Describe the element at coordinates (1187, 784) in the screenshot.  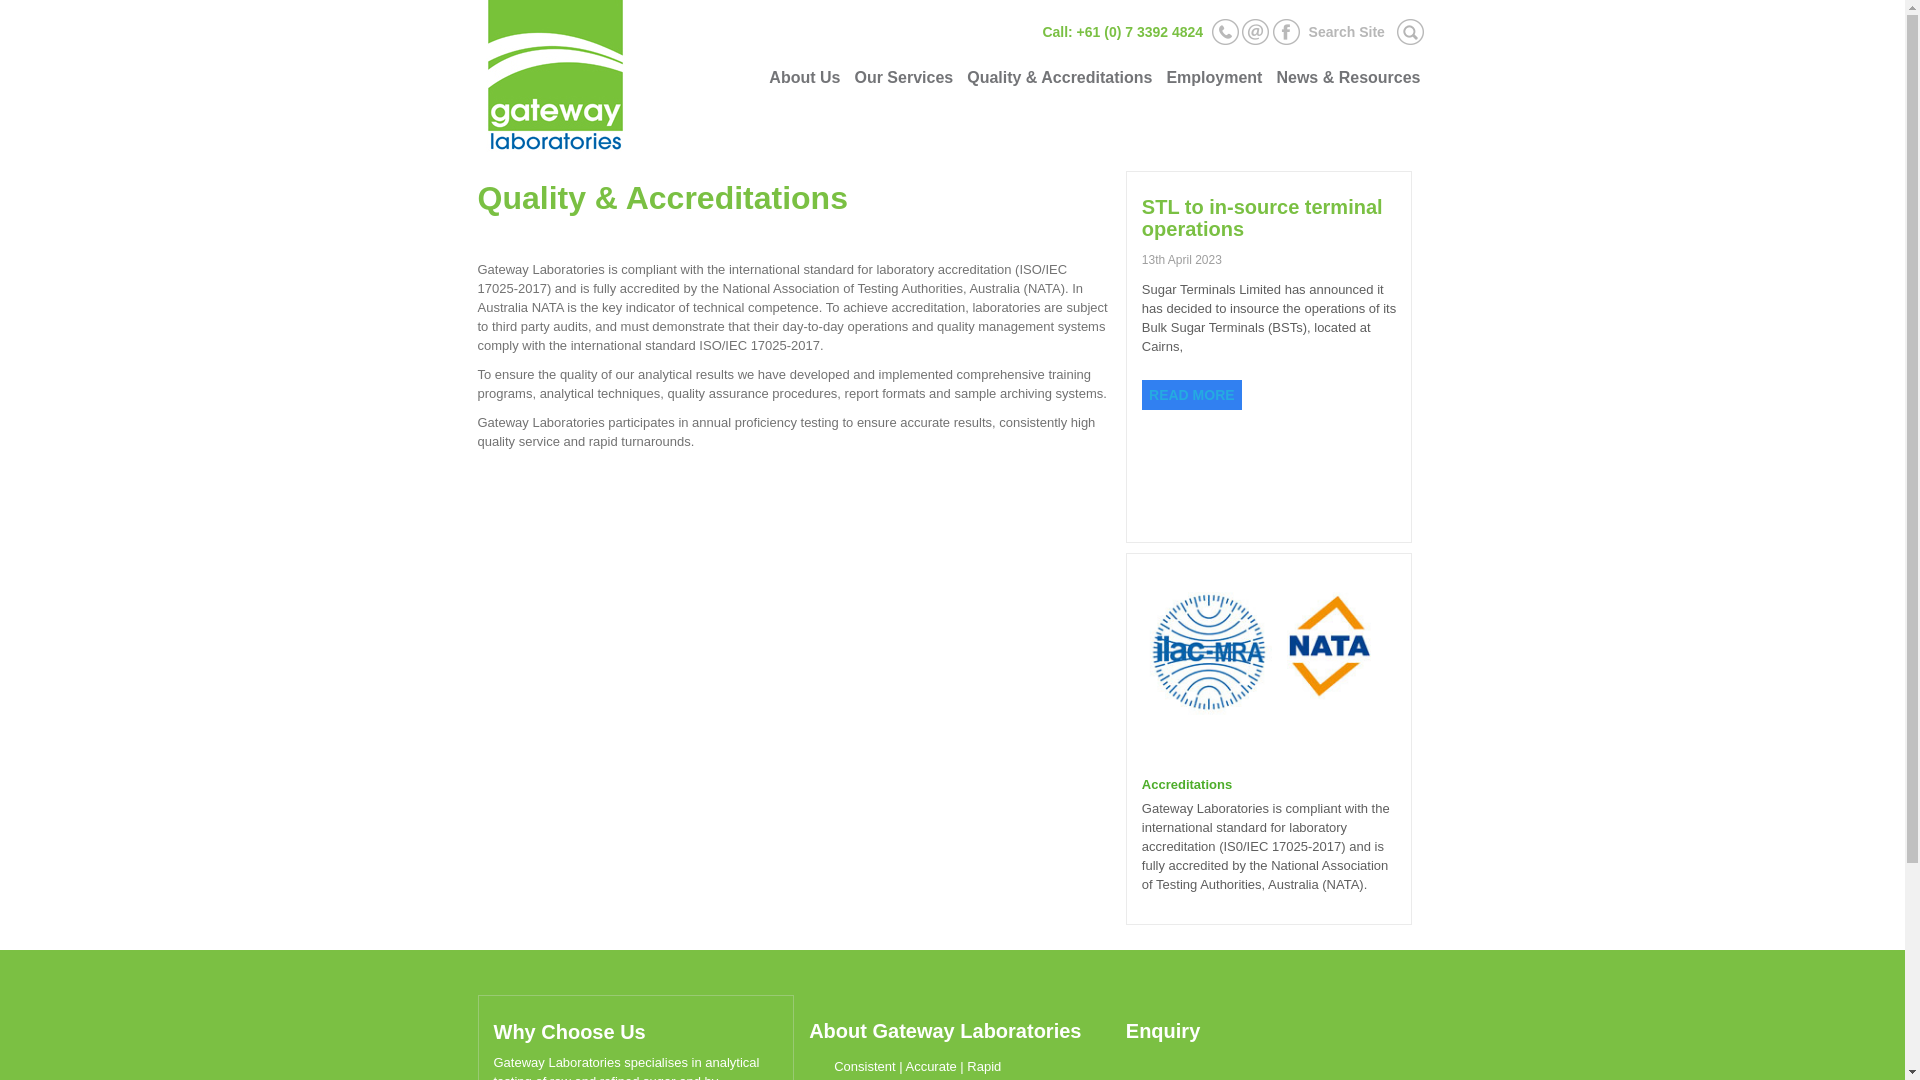
I see `Accreditations` at that location.